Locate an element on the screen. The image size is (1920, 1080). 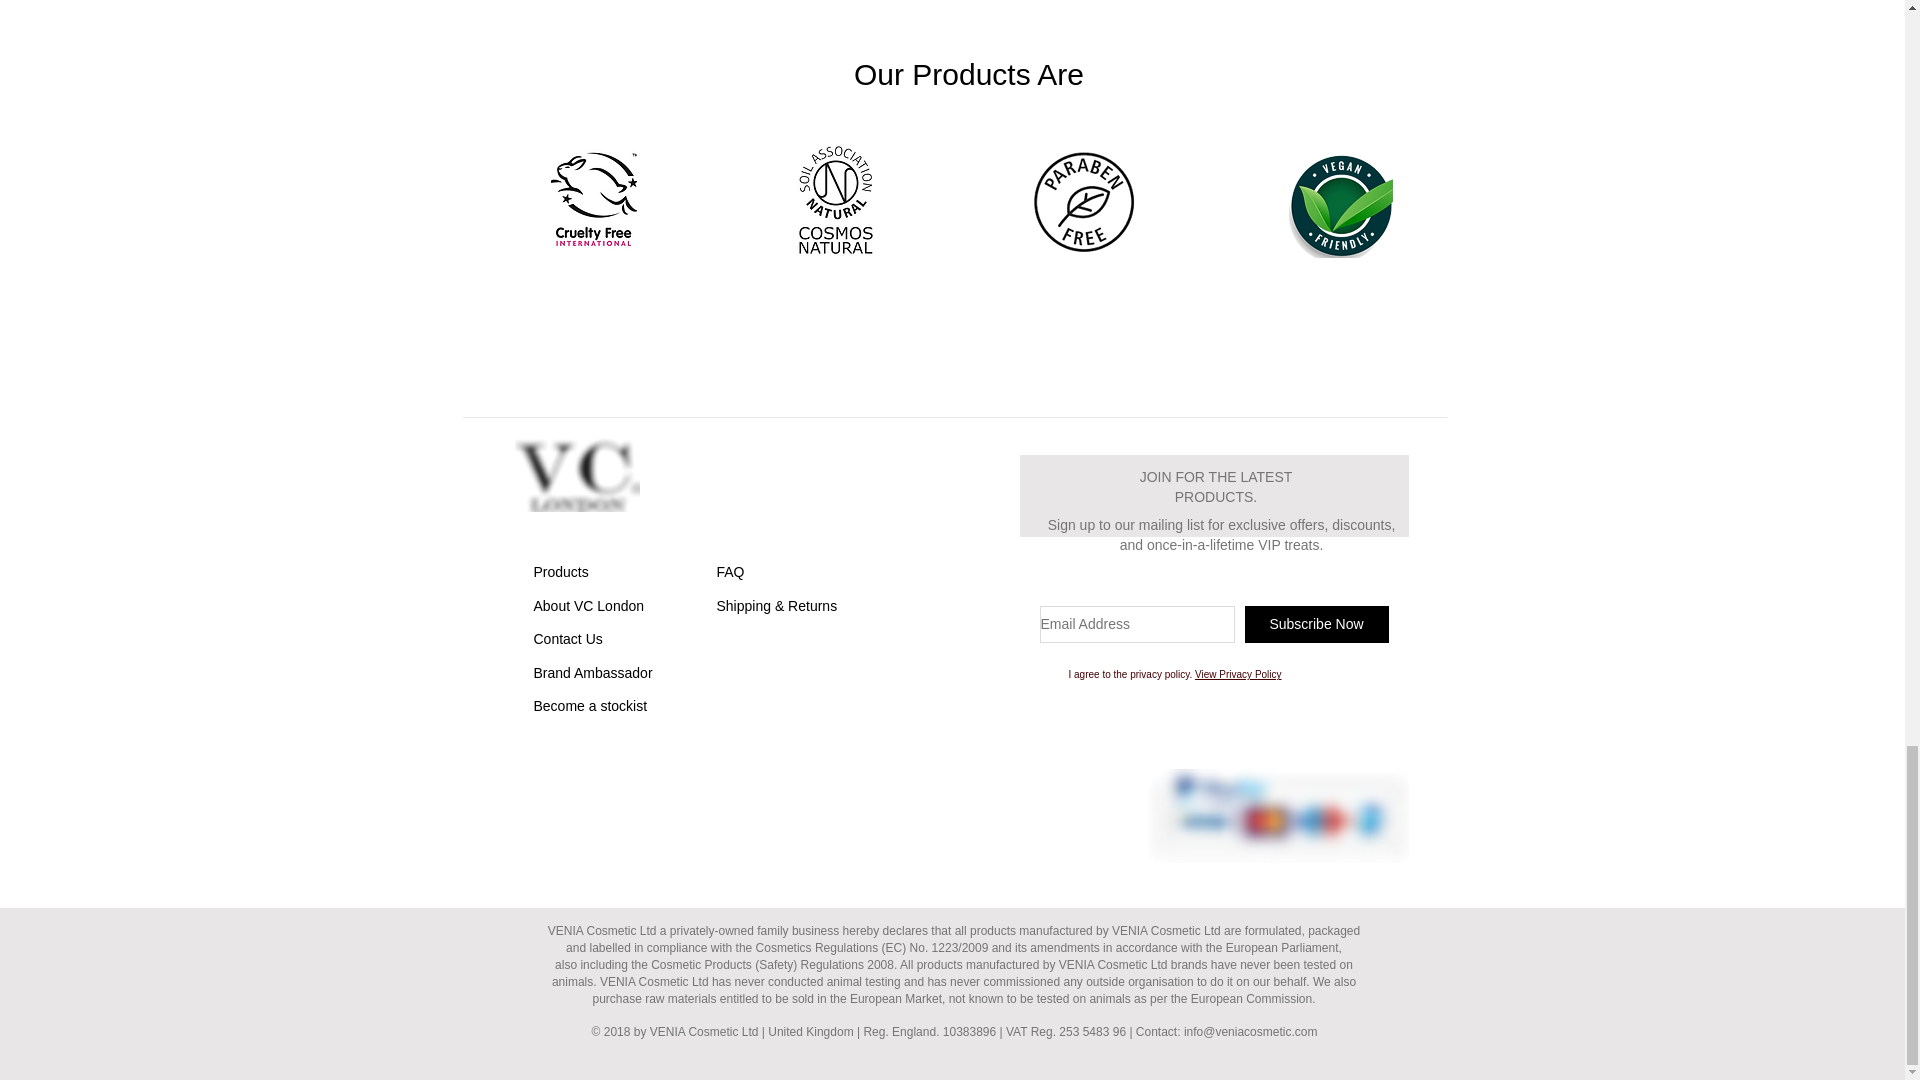
Become a stockist is located at coordinates (590, 705).